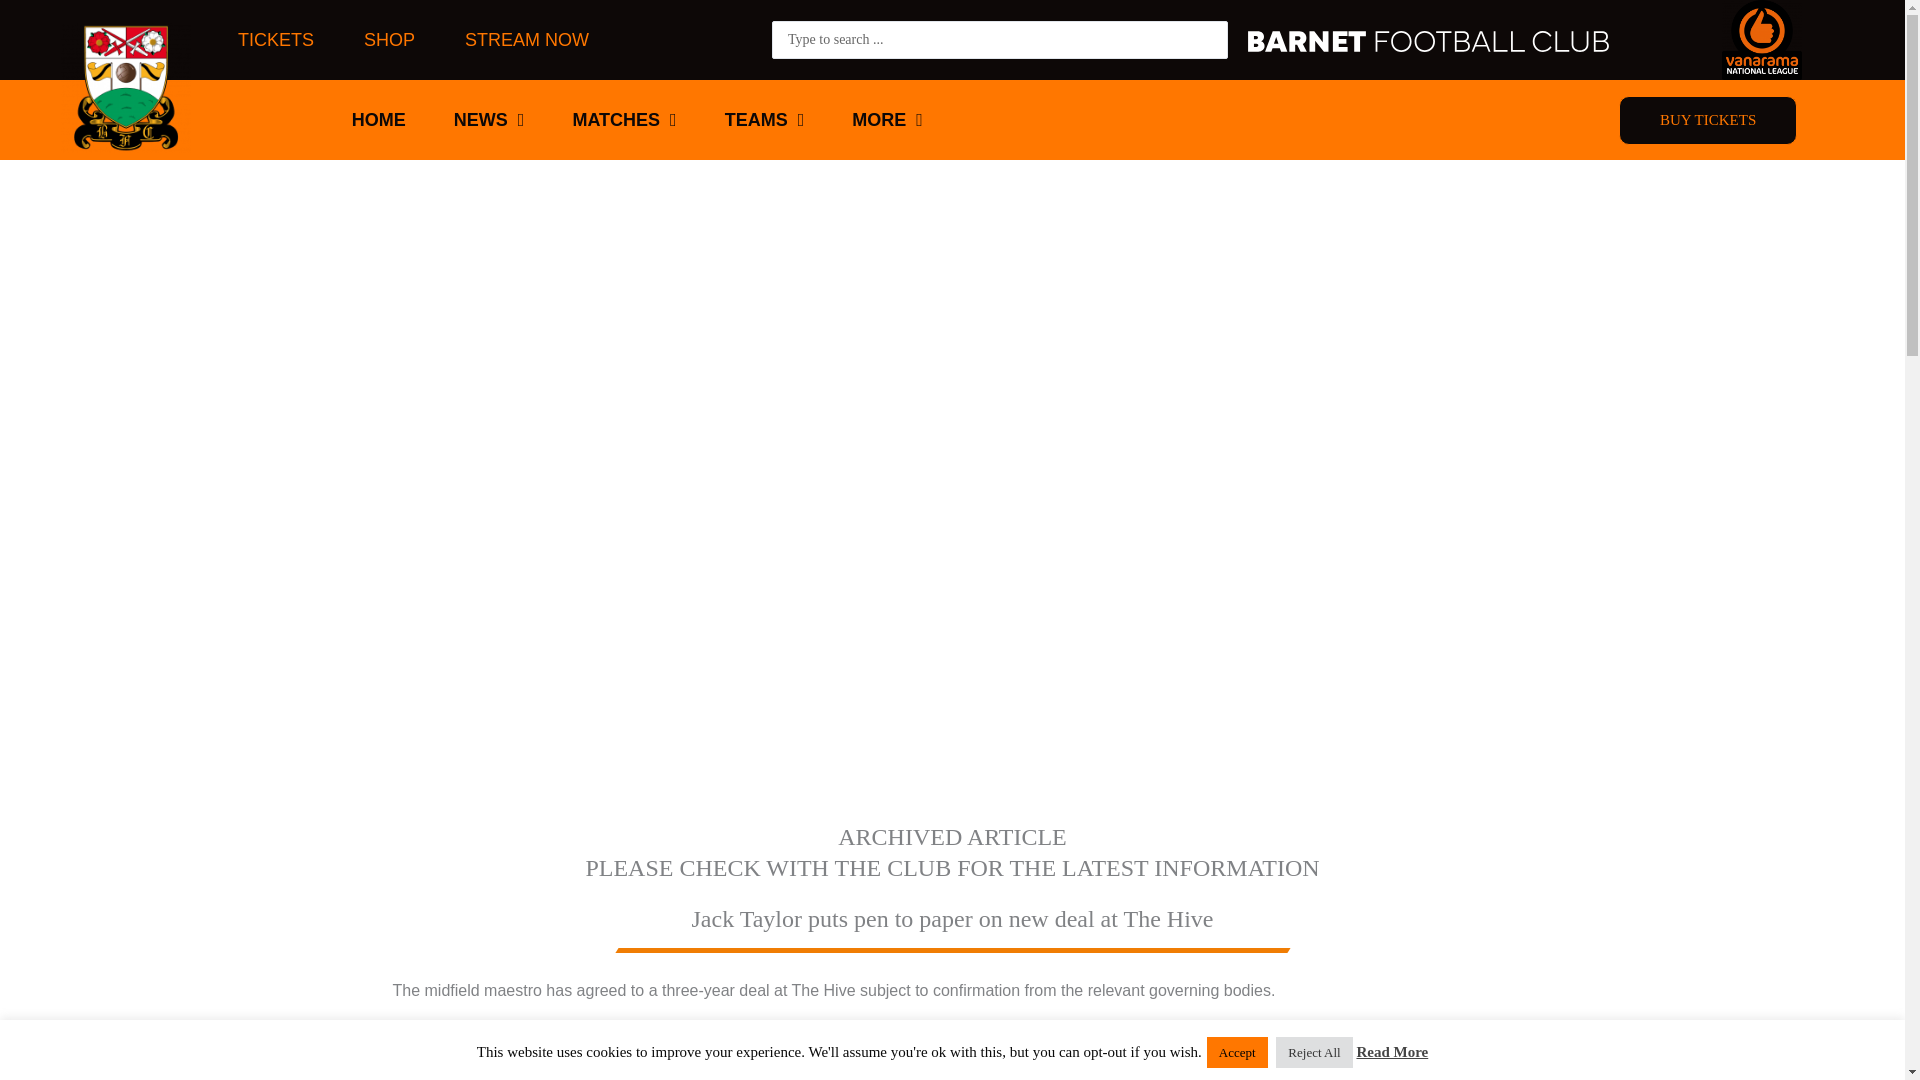 This screenshot has width=1920, height=1080. I want to click on SHOP, so click(389, 40).